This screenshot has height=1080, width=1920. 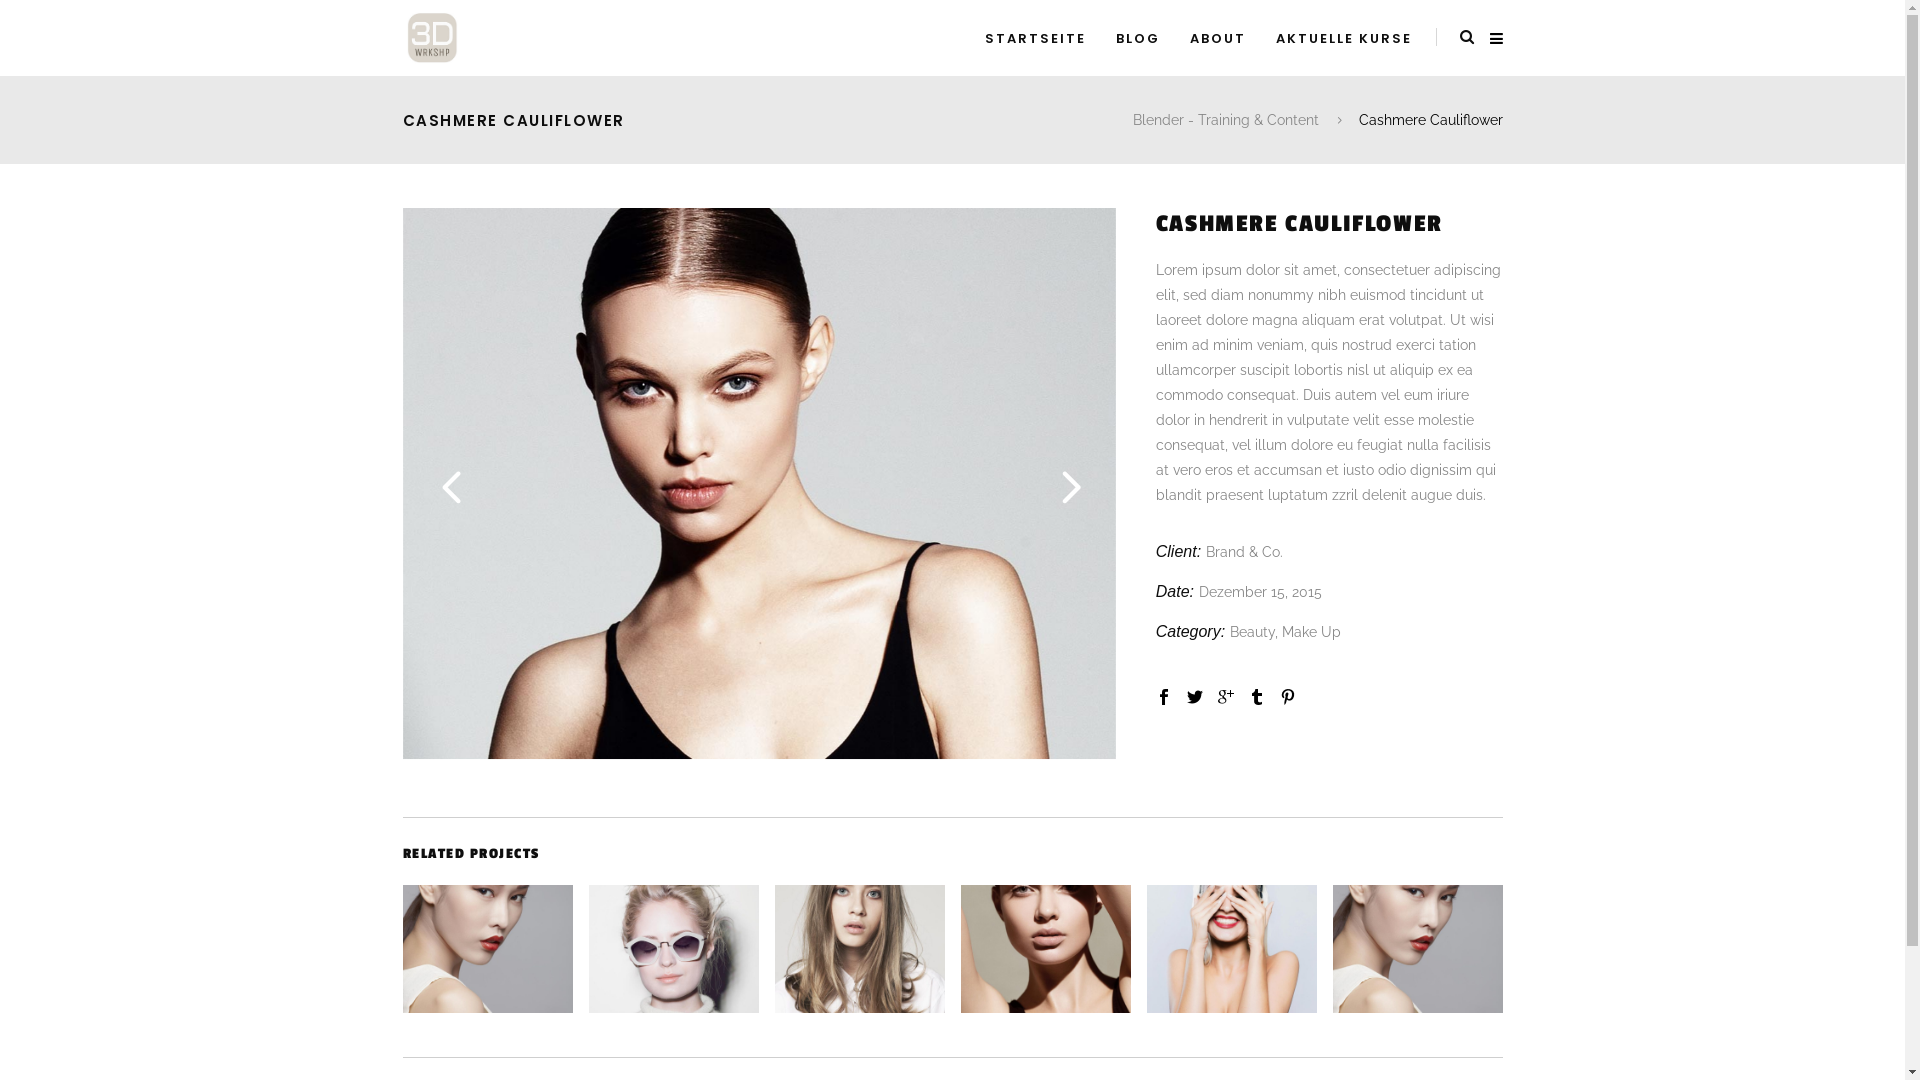 I want to click on ABOUT, so click(x=1217, y=38).